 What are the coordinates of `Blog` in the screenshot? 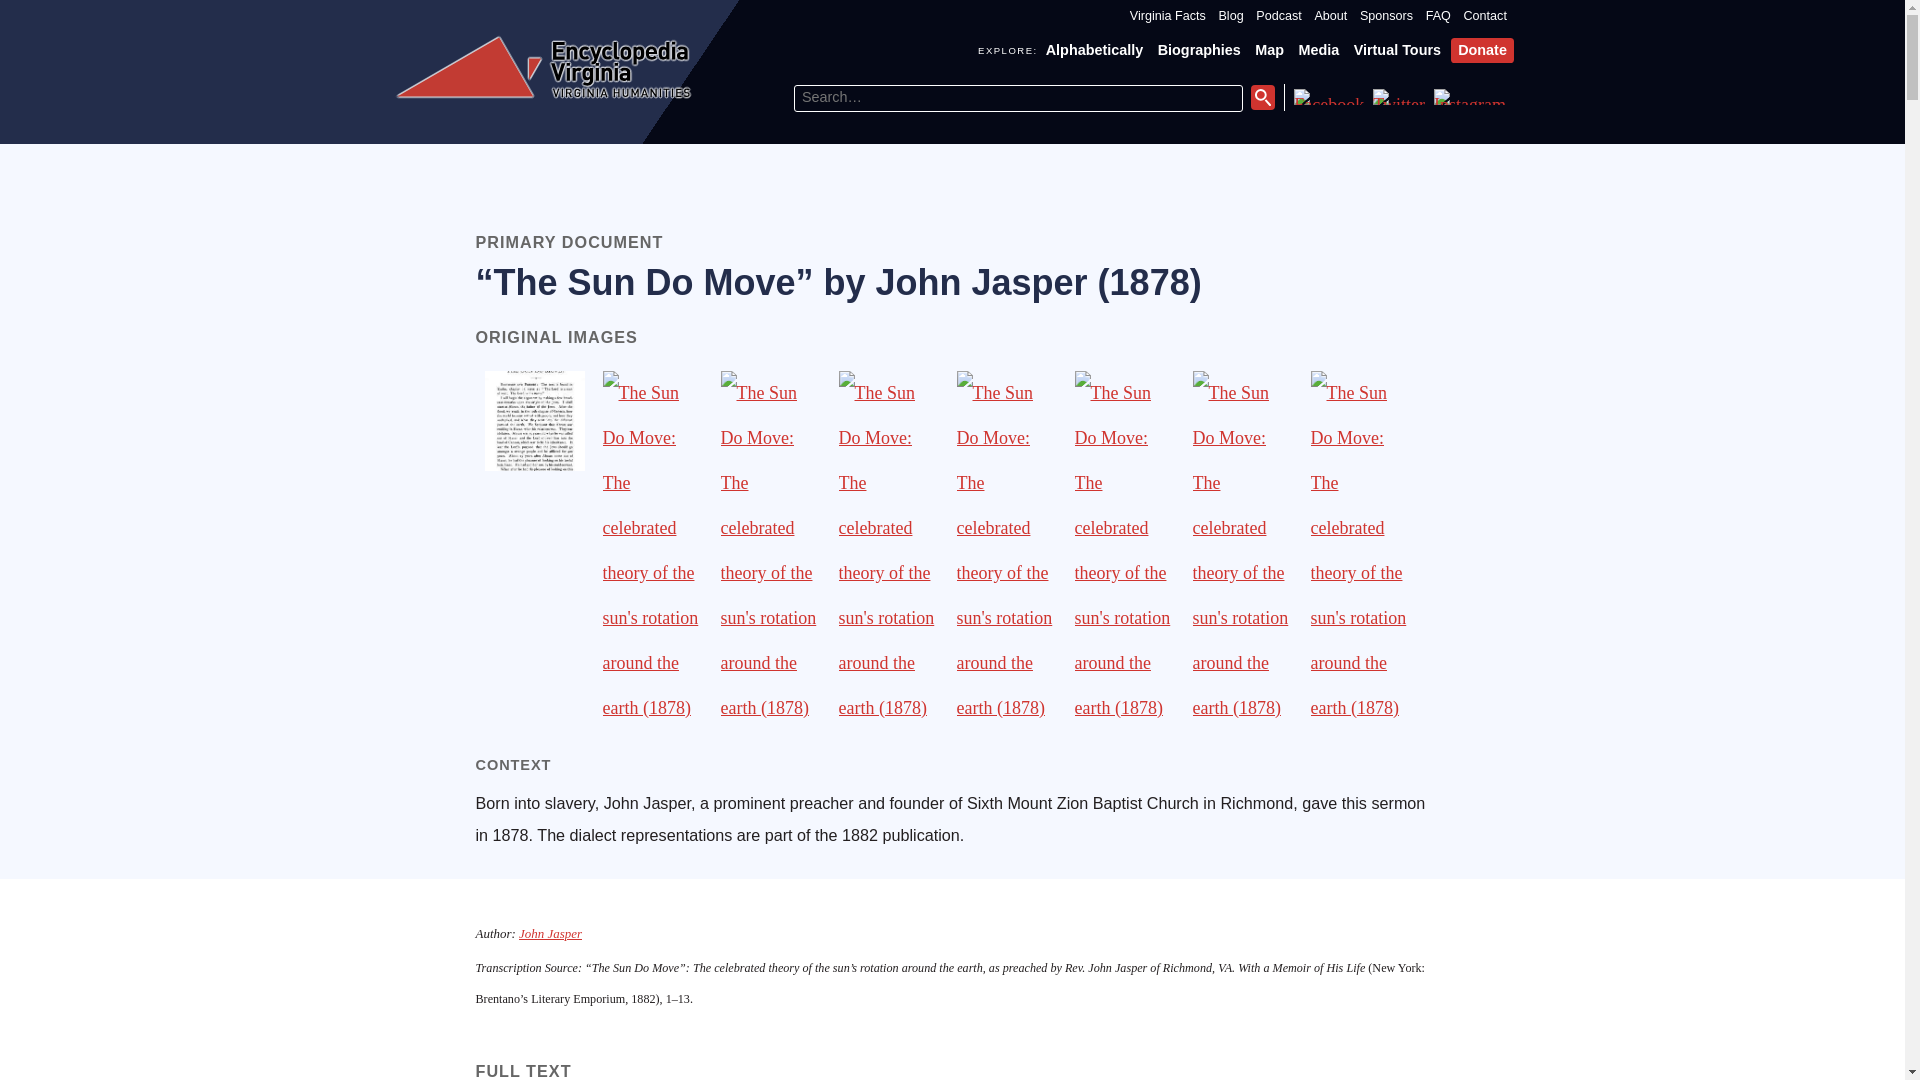 It's located at (1230, 16).